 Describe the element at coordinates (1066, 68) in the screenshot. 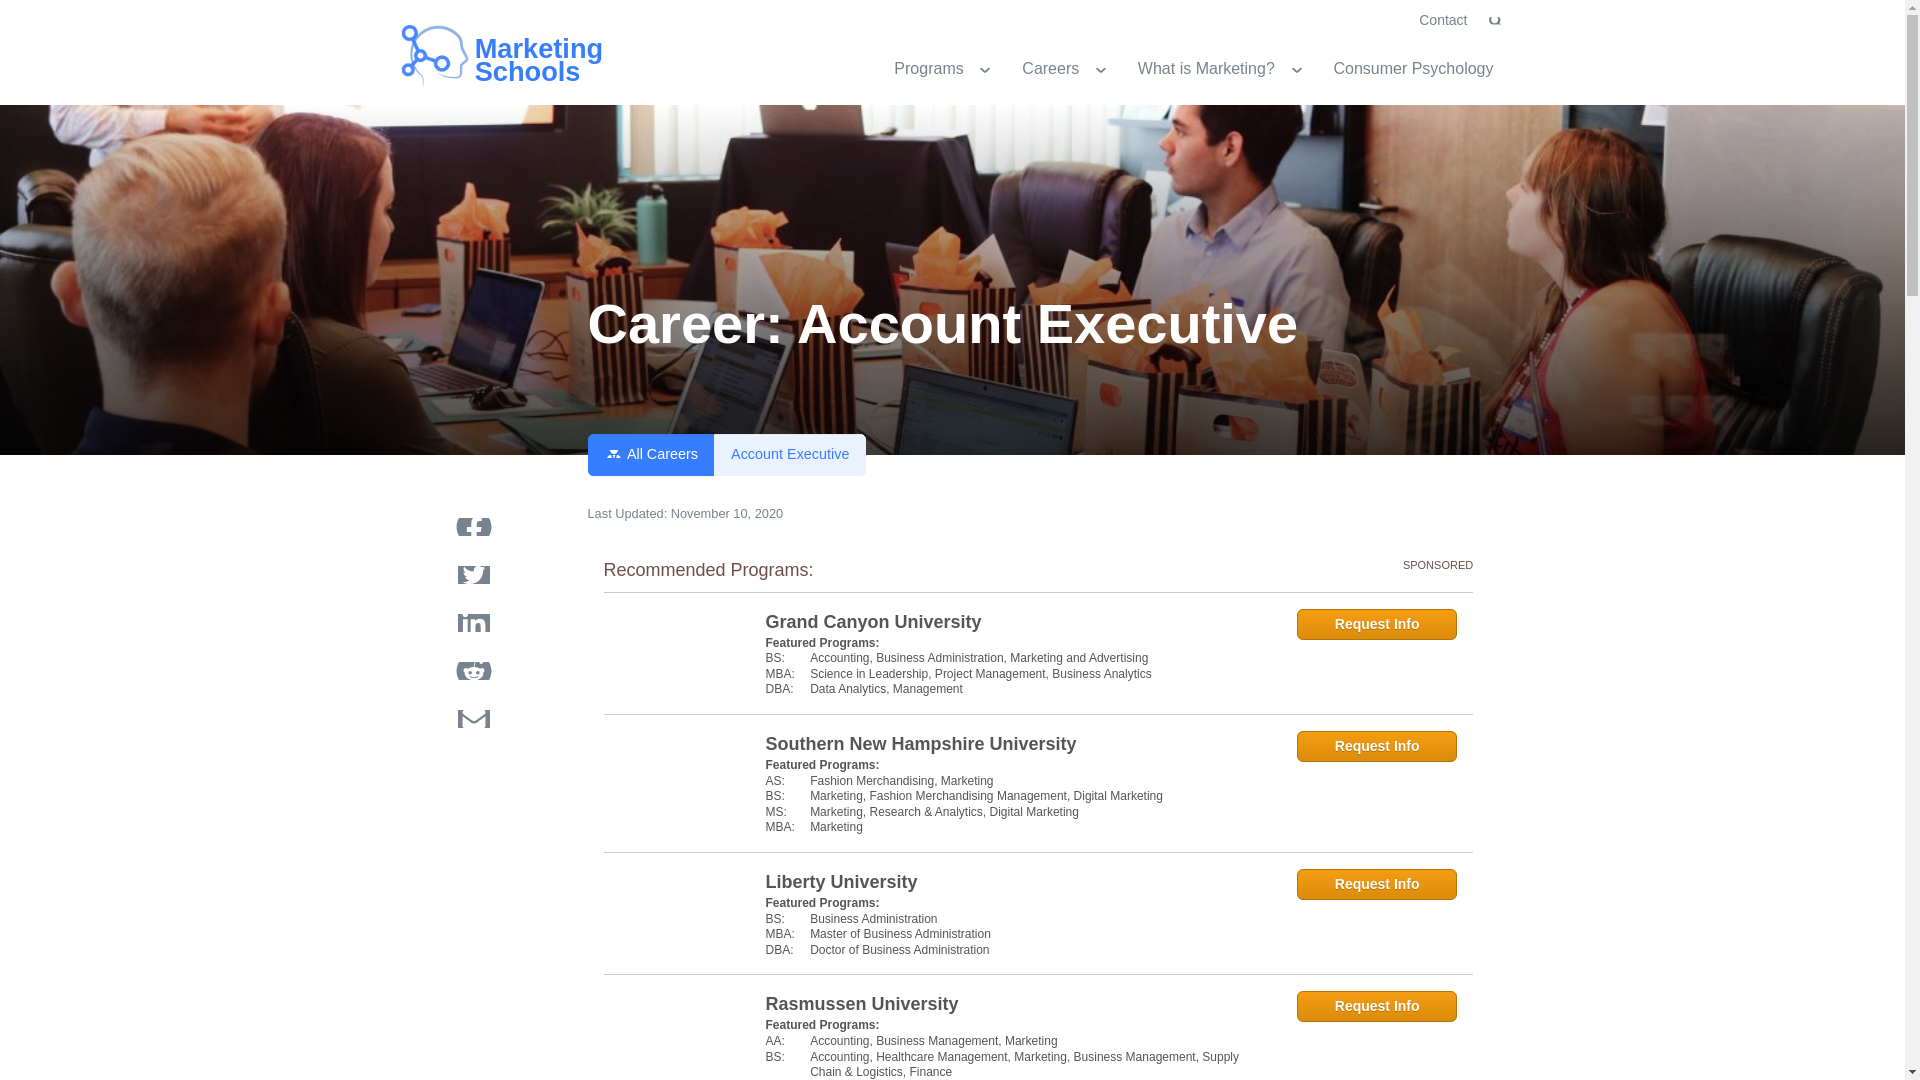

I see `Consumer Psychology` at that location.